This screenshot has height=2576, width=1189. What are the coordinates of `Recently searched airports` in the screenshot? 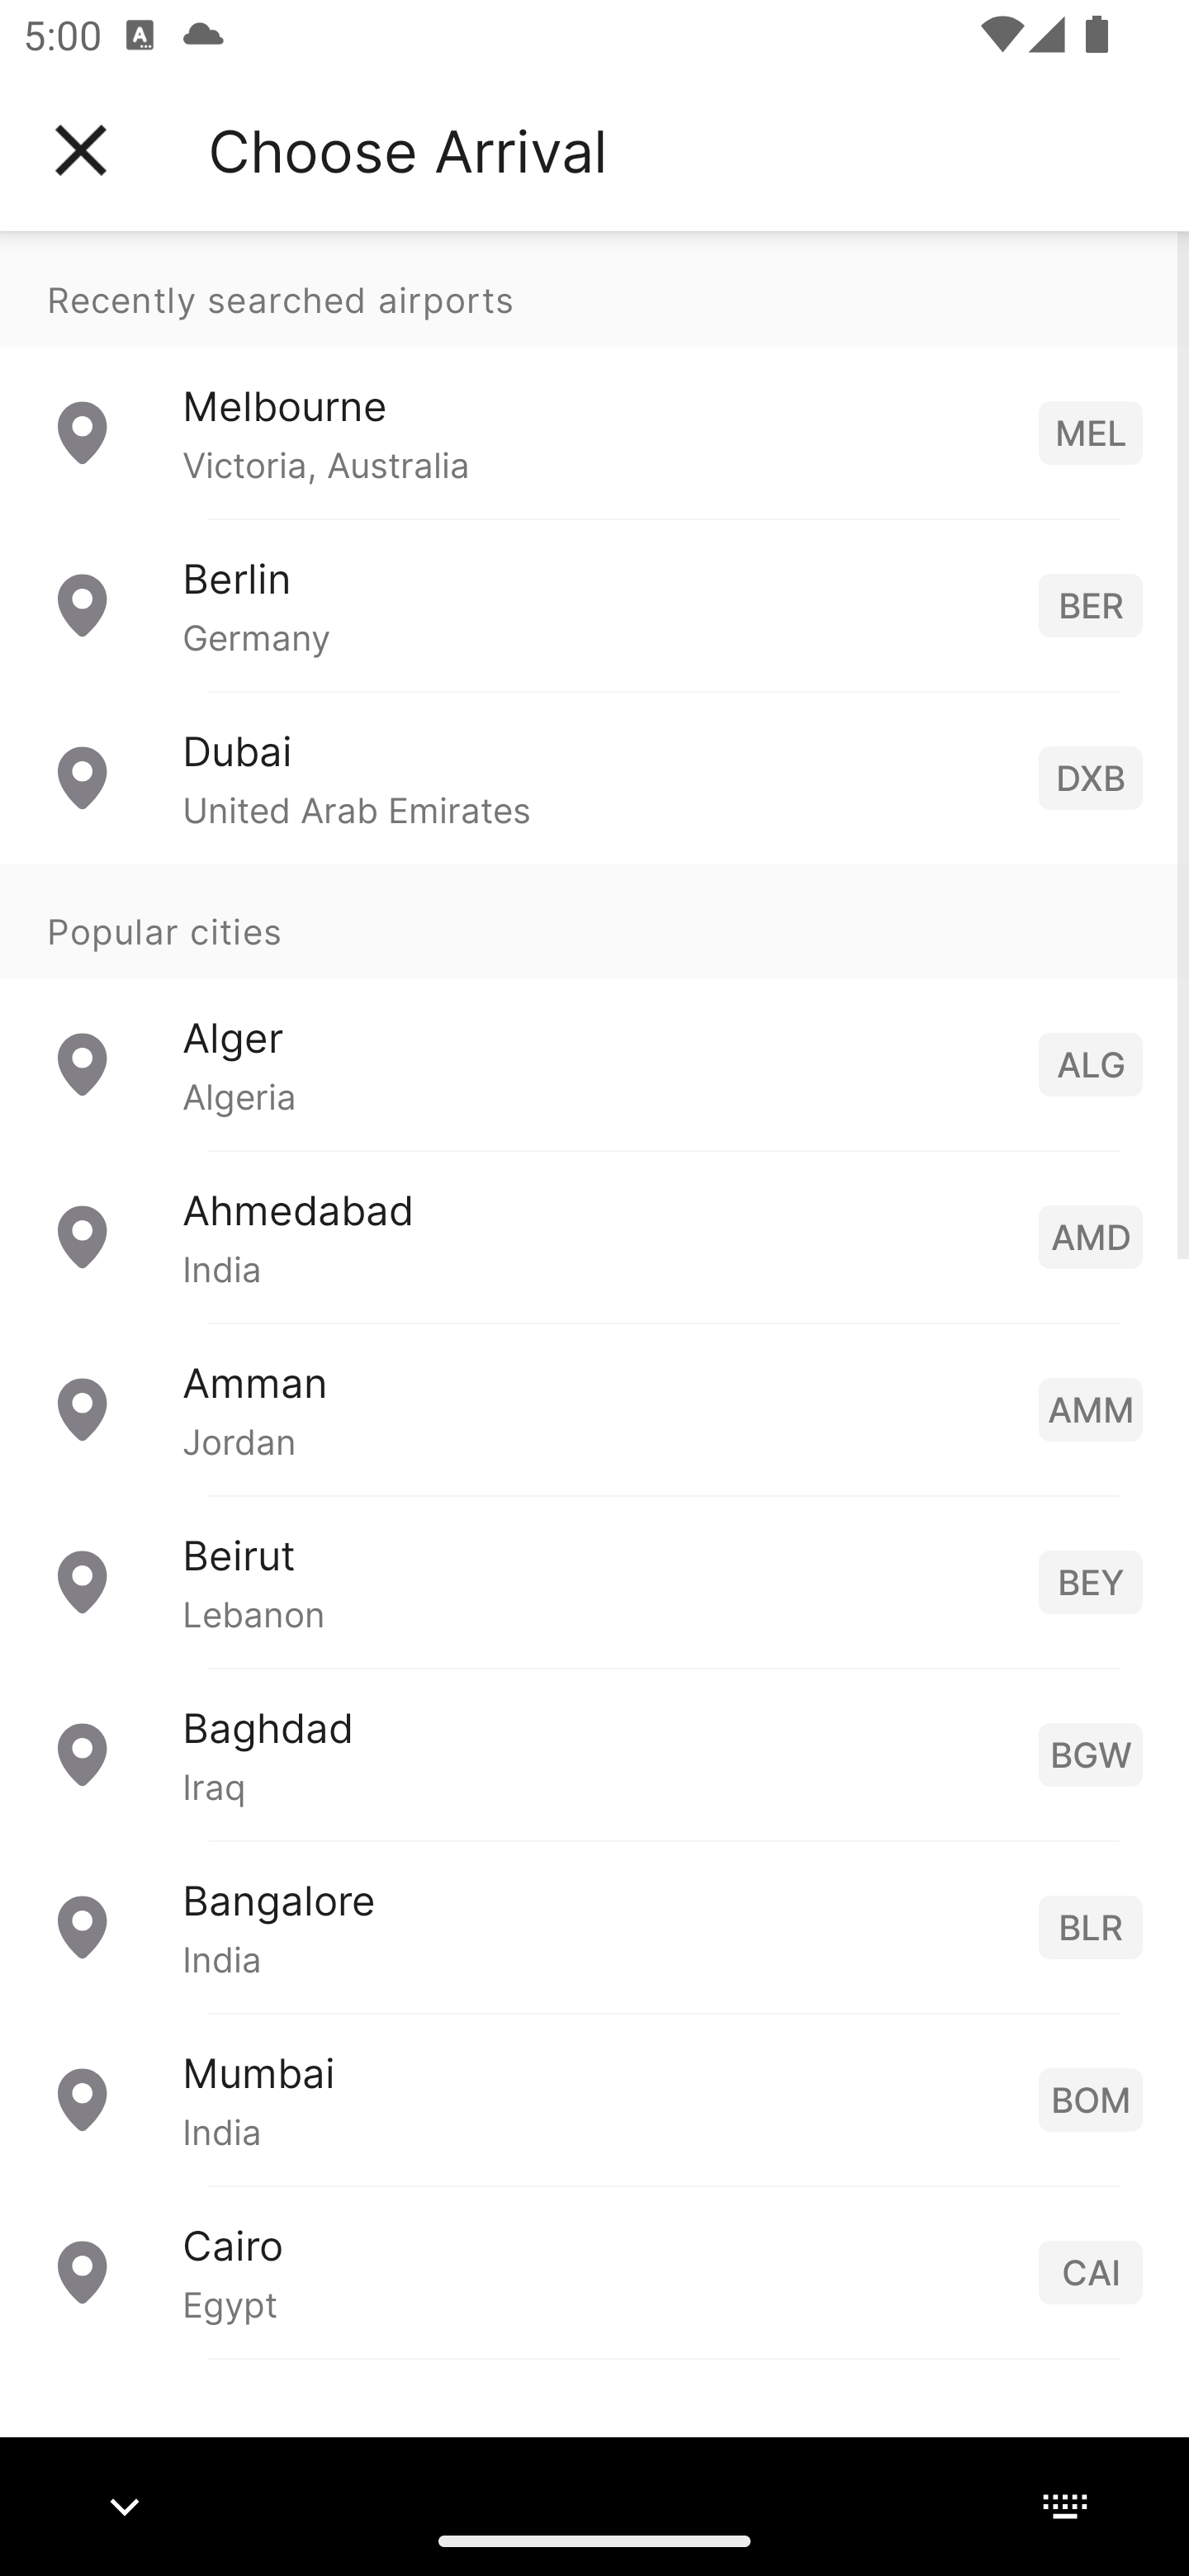 It's located at (594, 289).